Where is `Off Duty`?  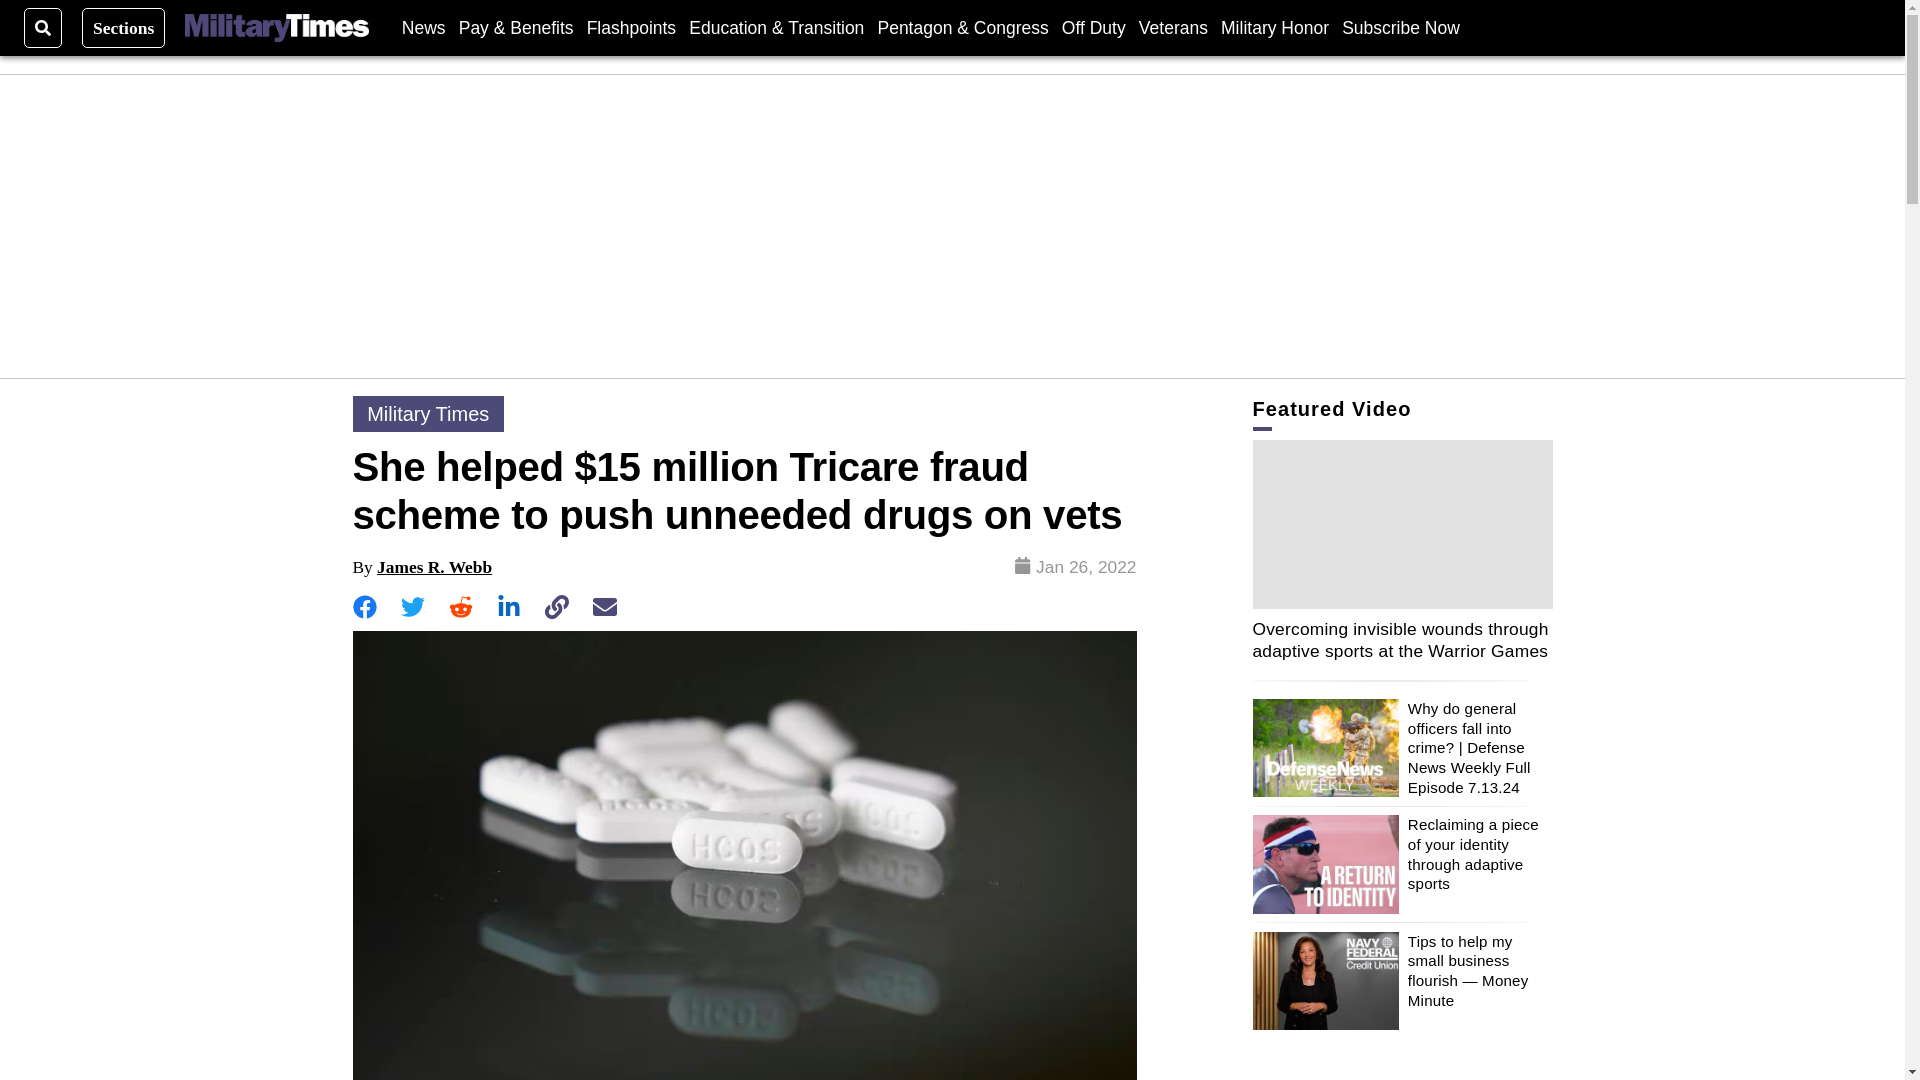
Off Duty is located at coordinates (1093, 27).